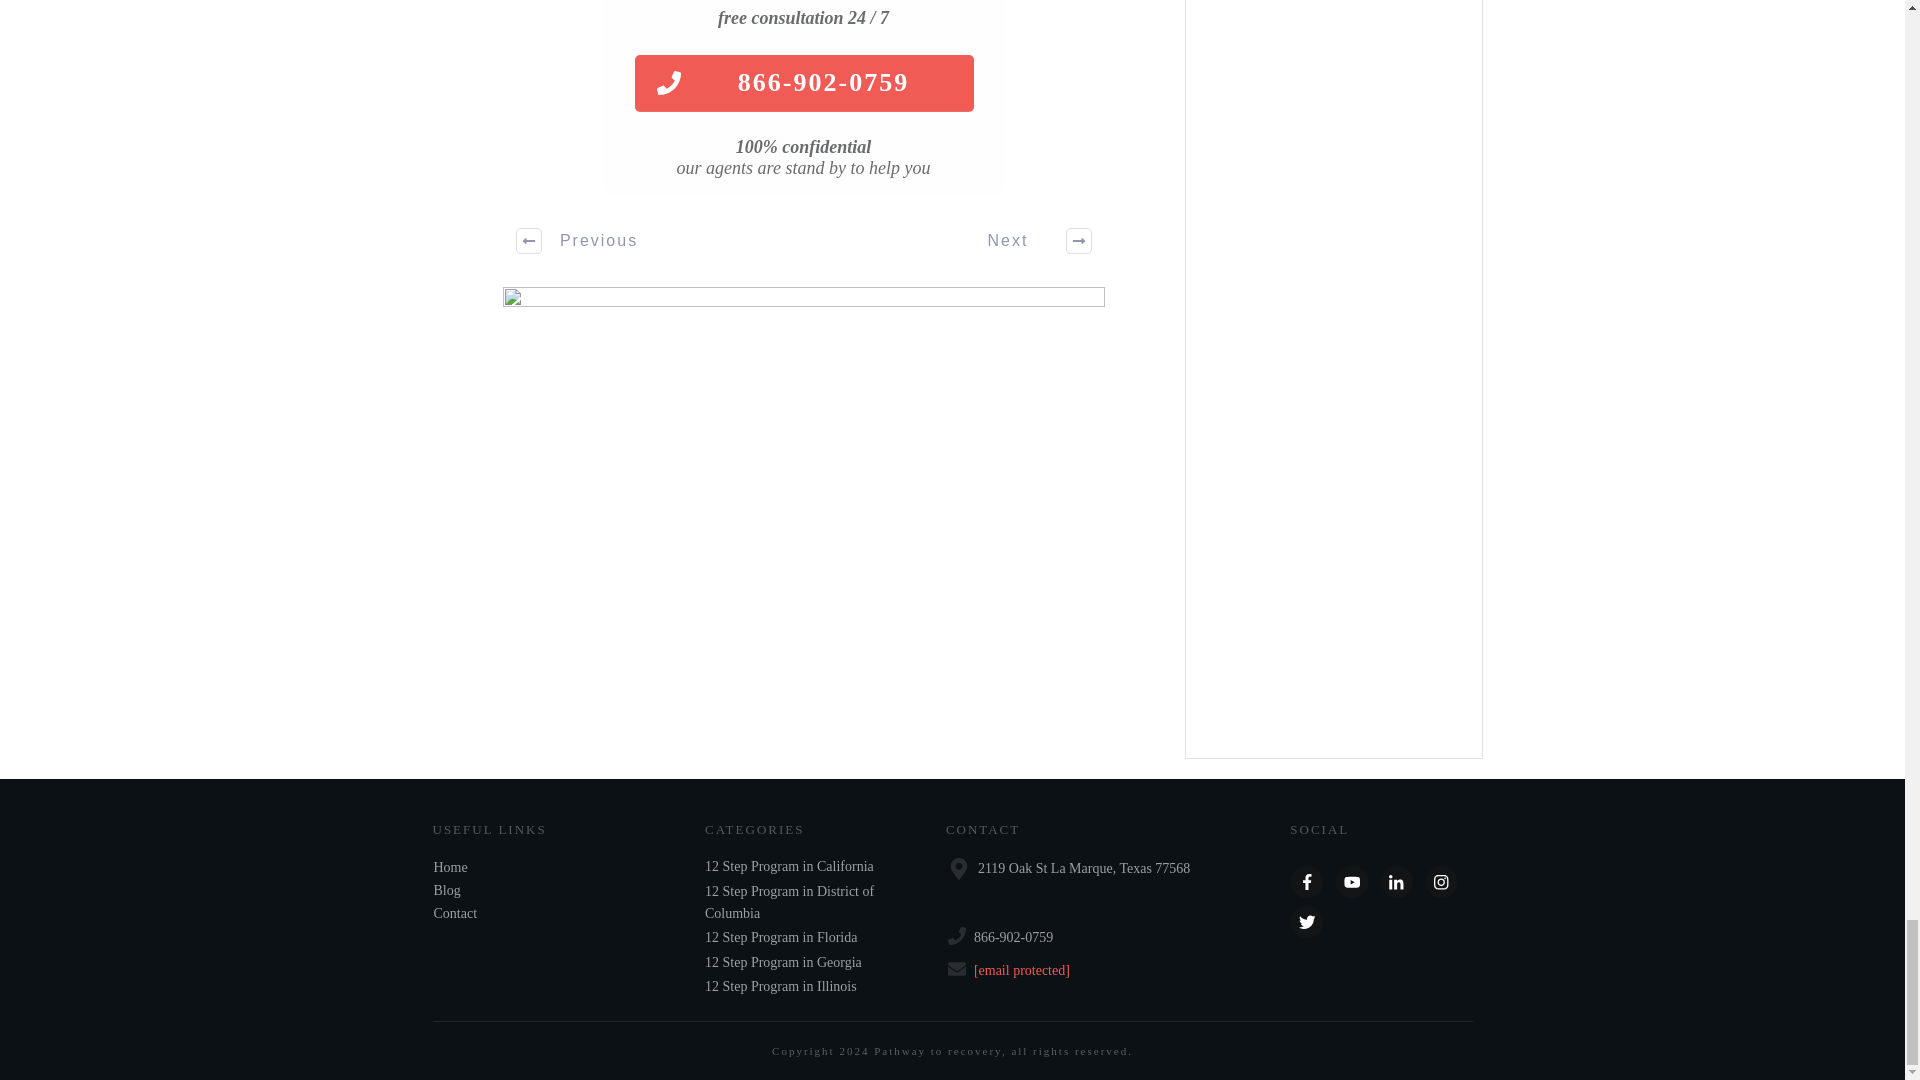 This screenshot has height=1080, width=1920. What do you see at coordinates (578, 240) in the screenshot?
I see `Previous` at bounding box center [578, 240].